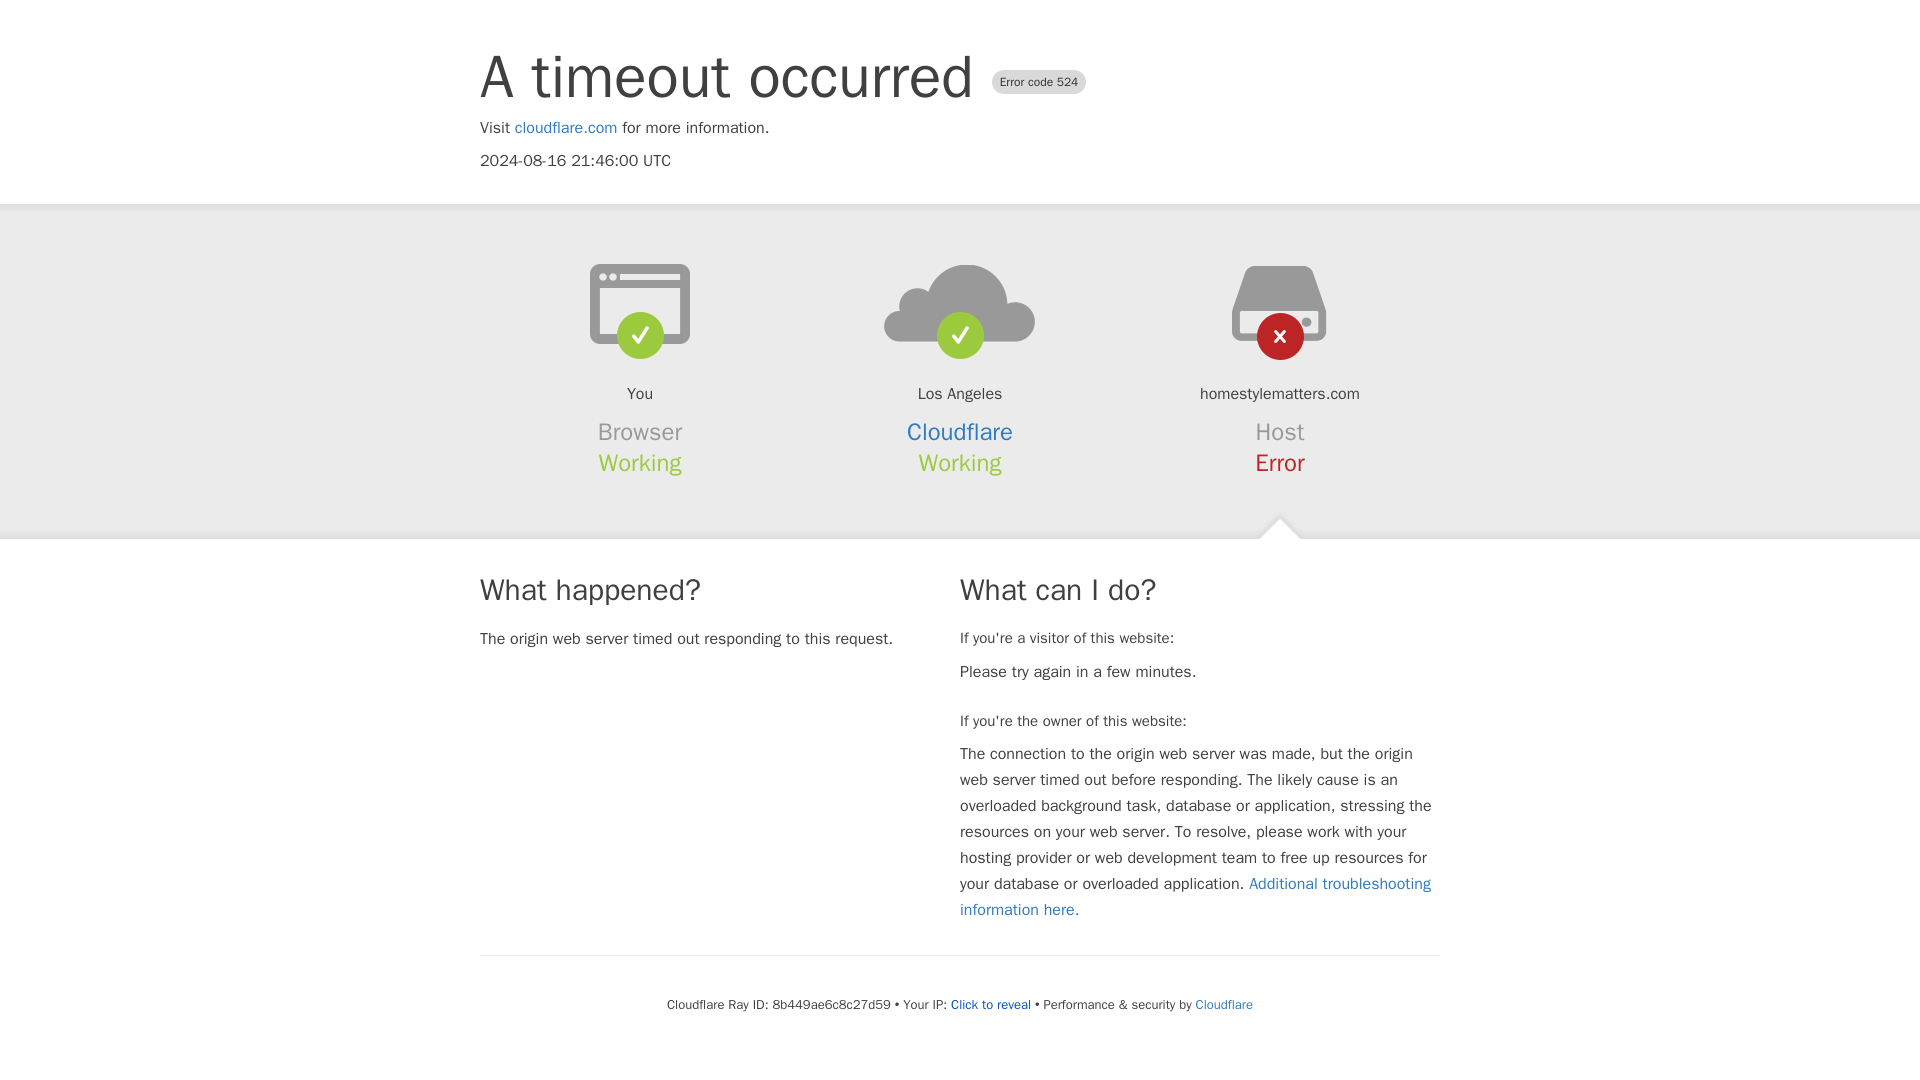 This screenshot has height=1080, width=1920. What do you see at coordinates (1195, 896) in the screenshot?
I see `Additional troubleshooting information here.` at bounding box center [1195, 896].